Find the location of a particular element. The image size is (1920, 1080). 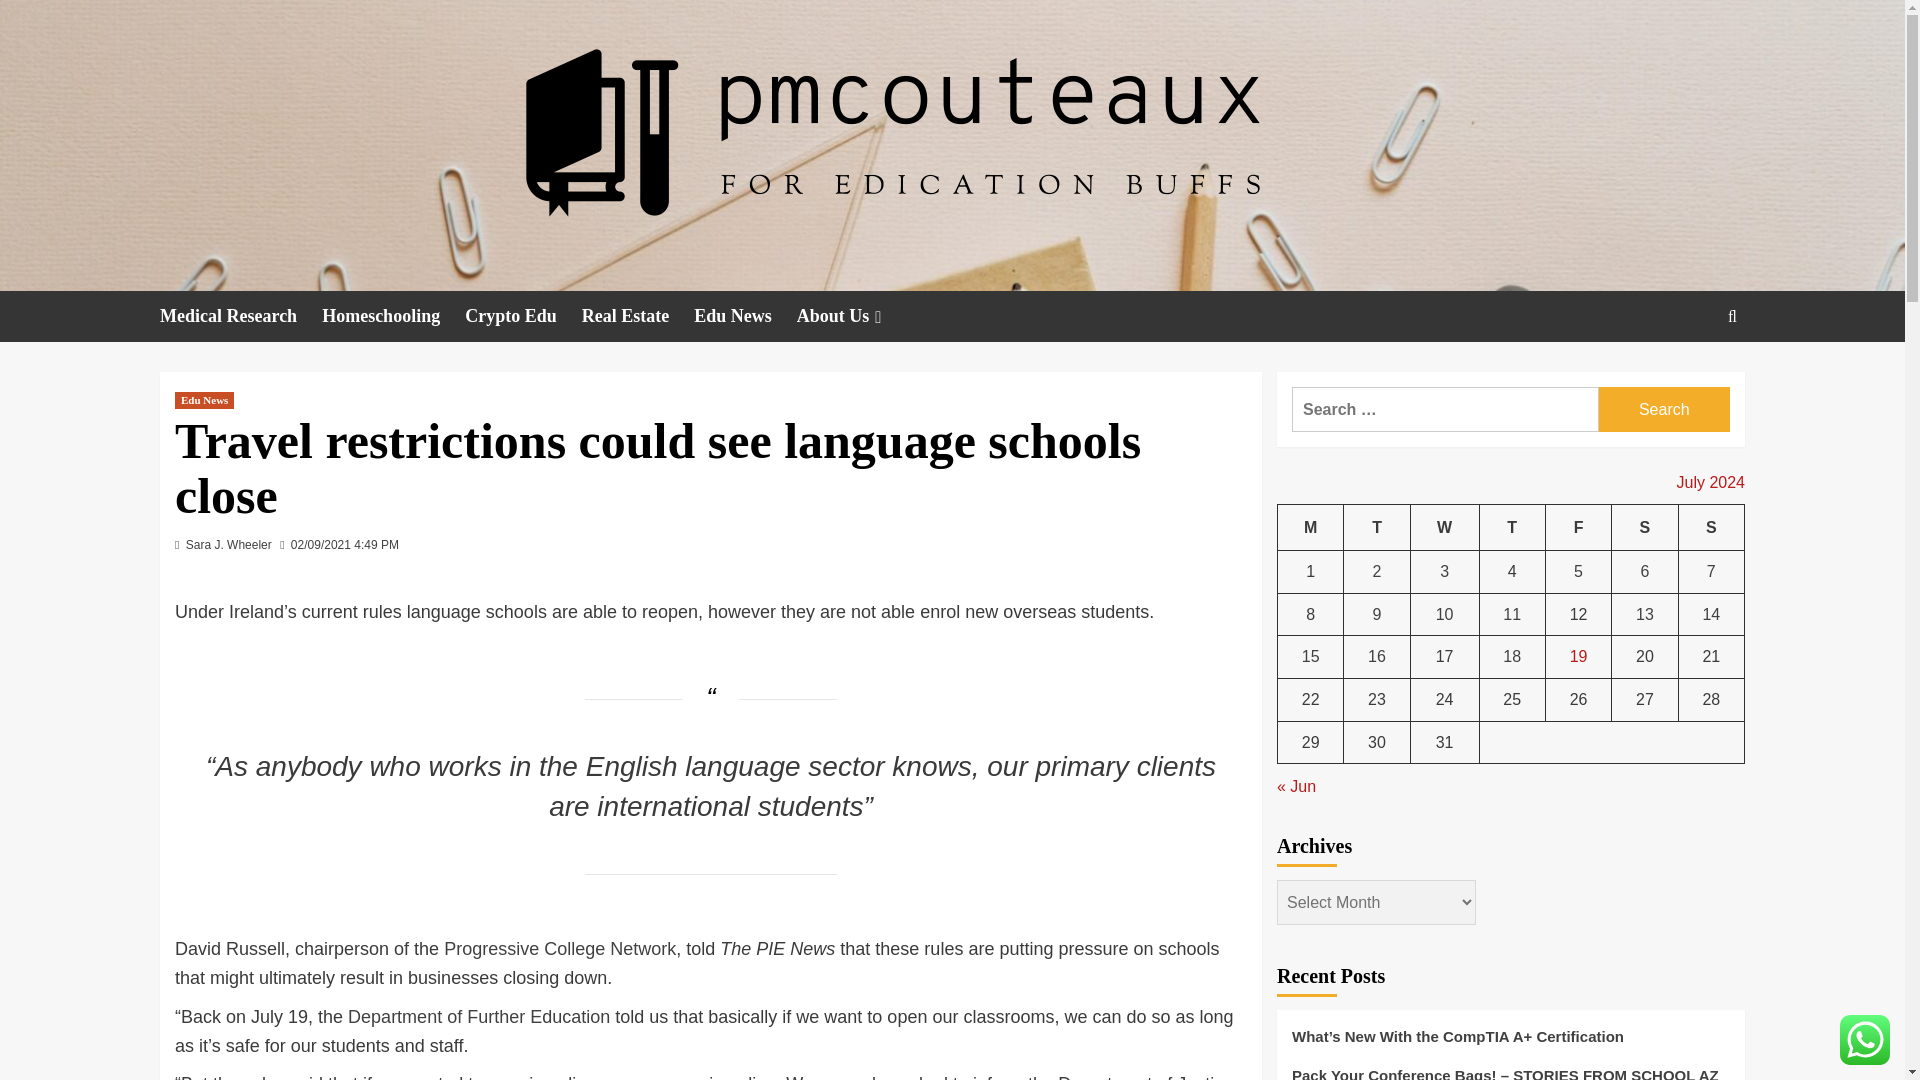

Edu News is located at coordinates (204, 400).